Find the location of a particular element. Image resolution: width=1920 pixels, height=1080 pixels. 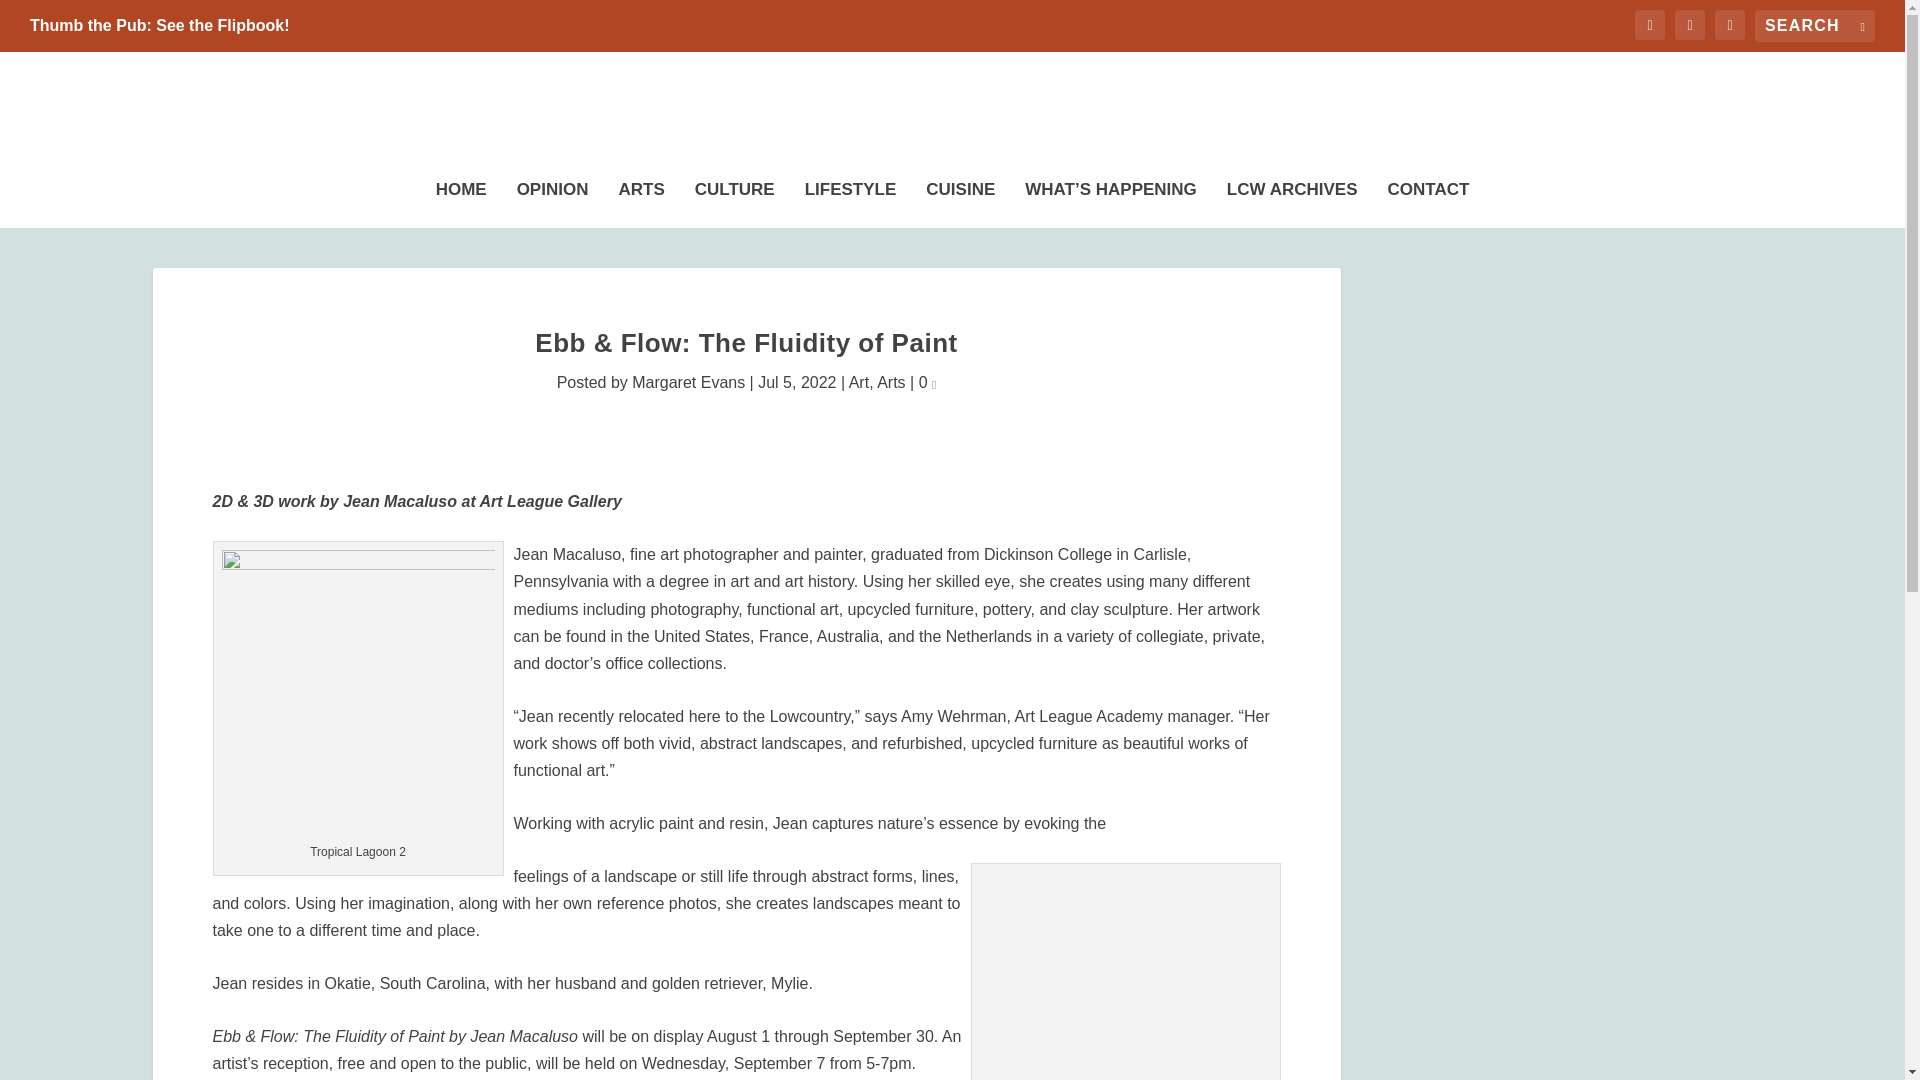

CUISINE is located at coordinates (960, 199).